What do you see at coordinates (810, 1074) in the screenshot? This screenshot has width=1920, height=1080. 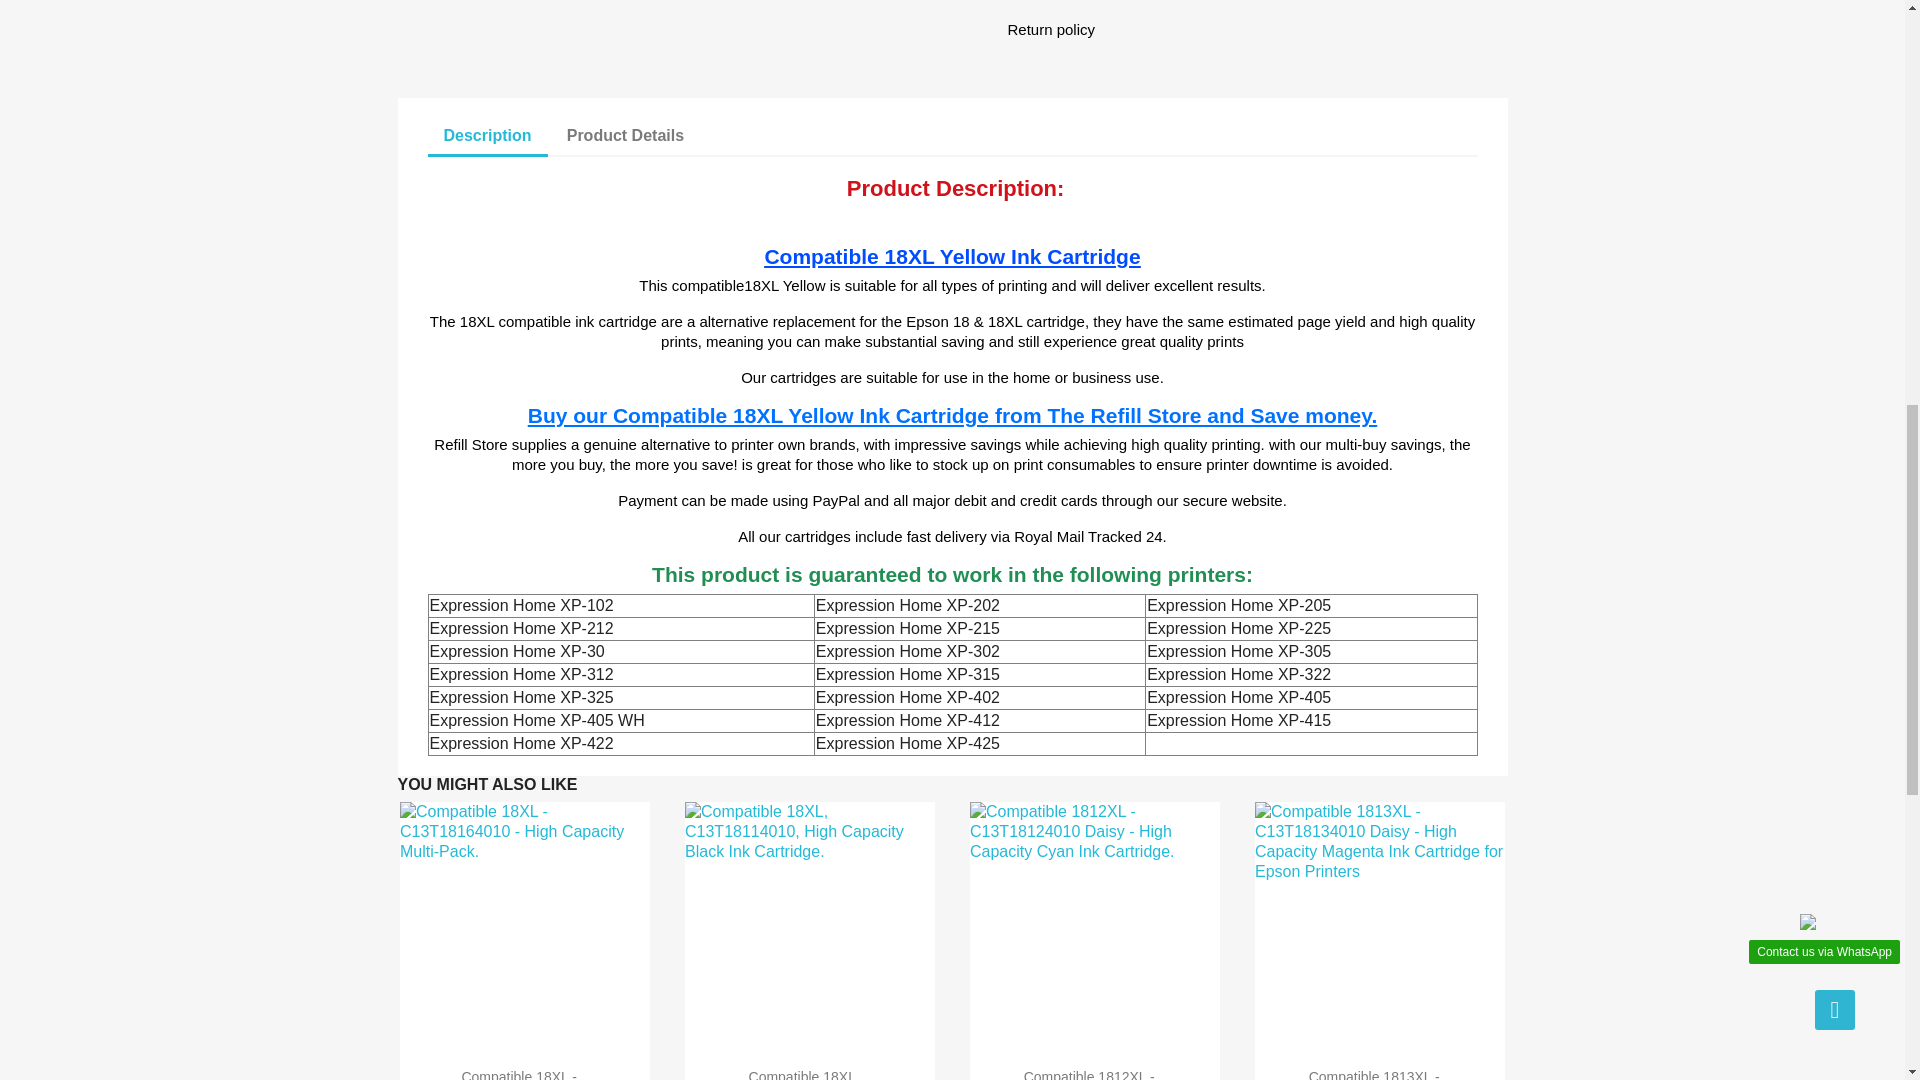 I see `Compatible 18XL,...` at bounding box center [810, 1074].